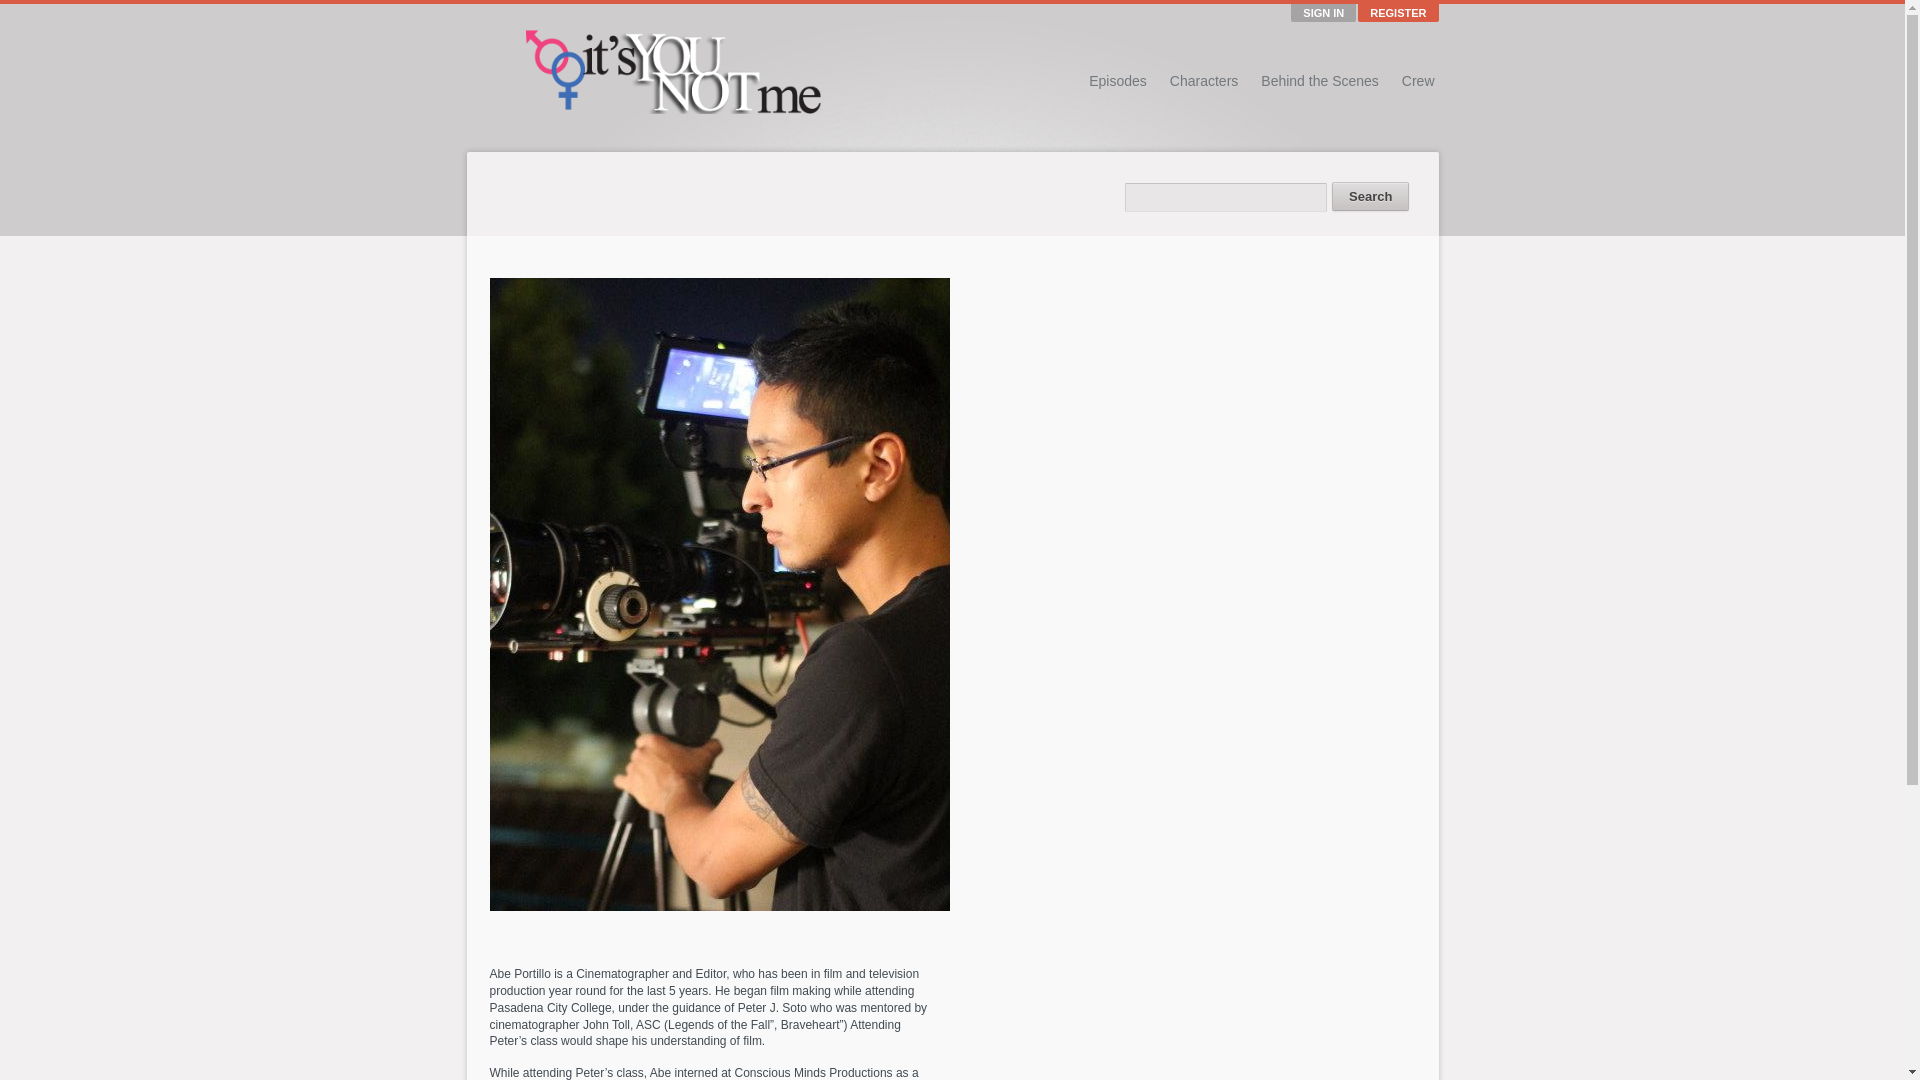 The width and height of the screenshot is (1920, 1080). I want to click on REGISTER, so click(1398, 12).